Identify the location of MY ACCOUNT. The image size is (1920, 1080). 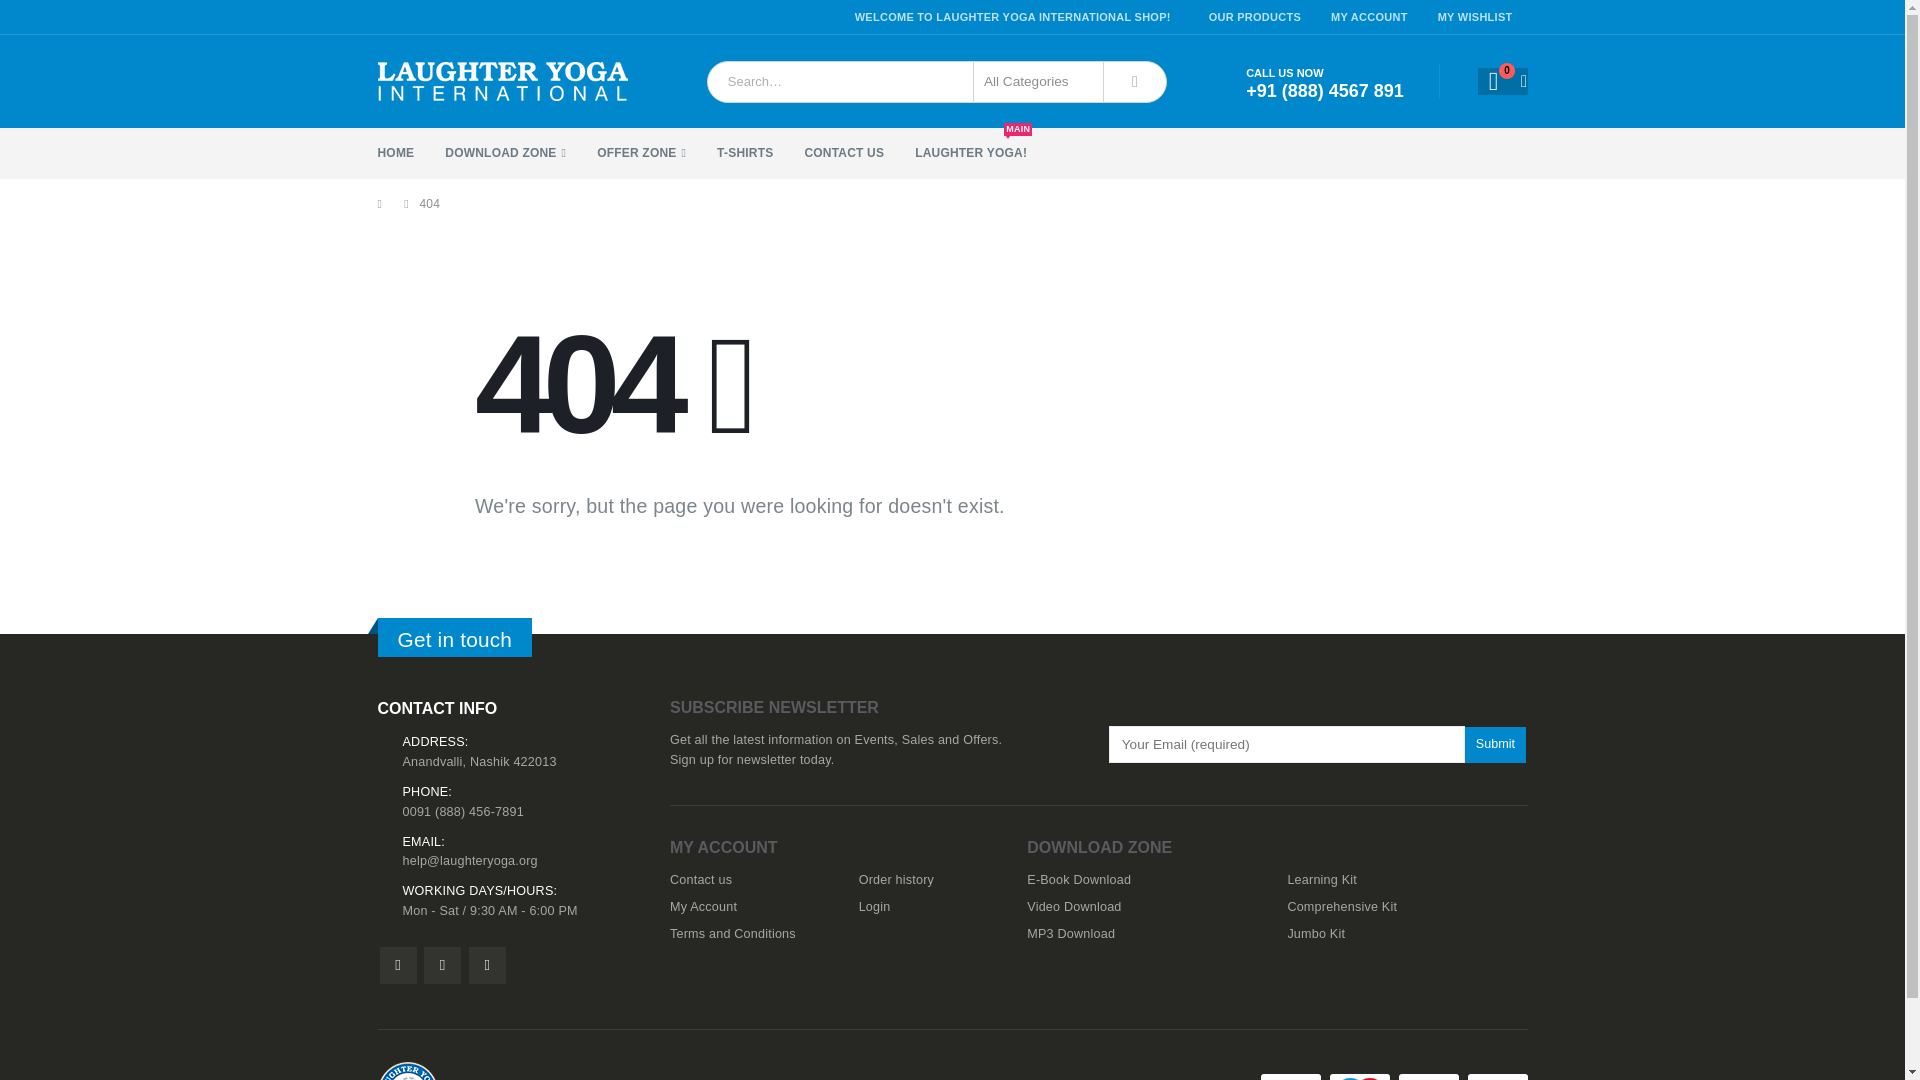
(1368, 16).